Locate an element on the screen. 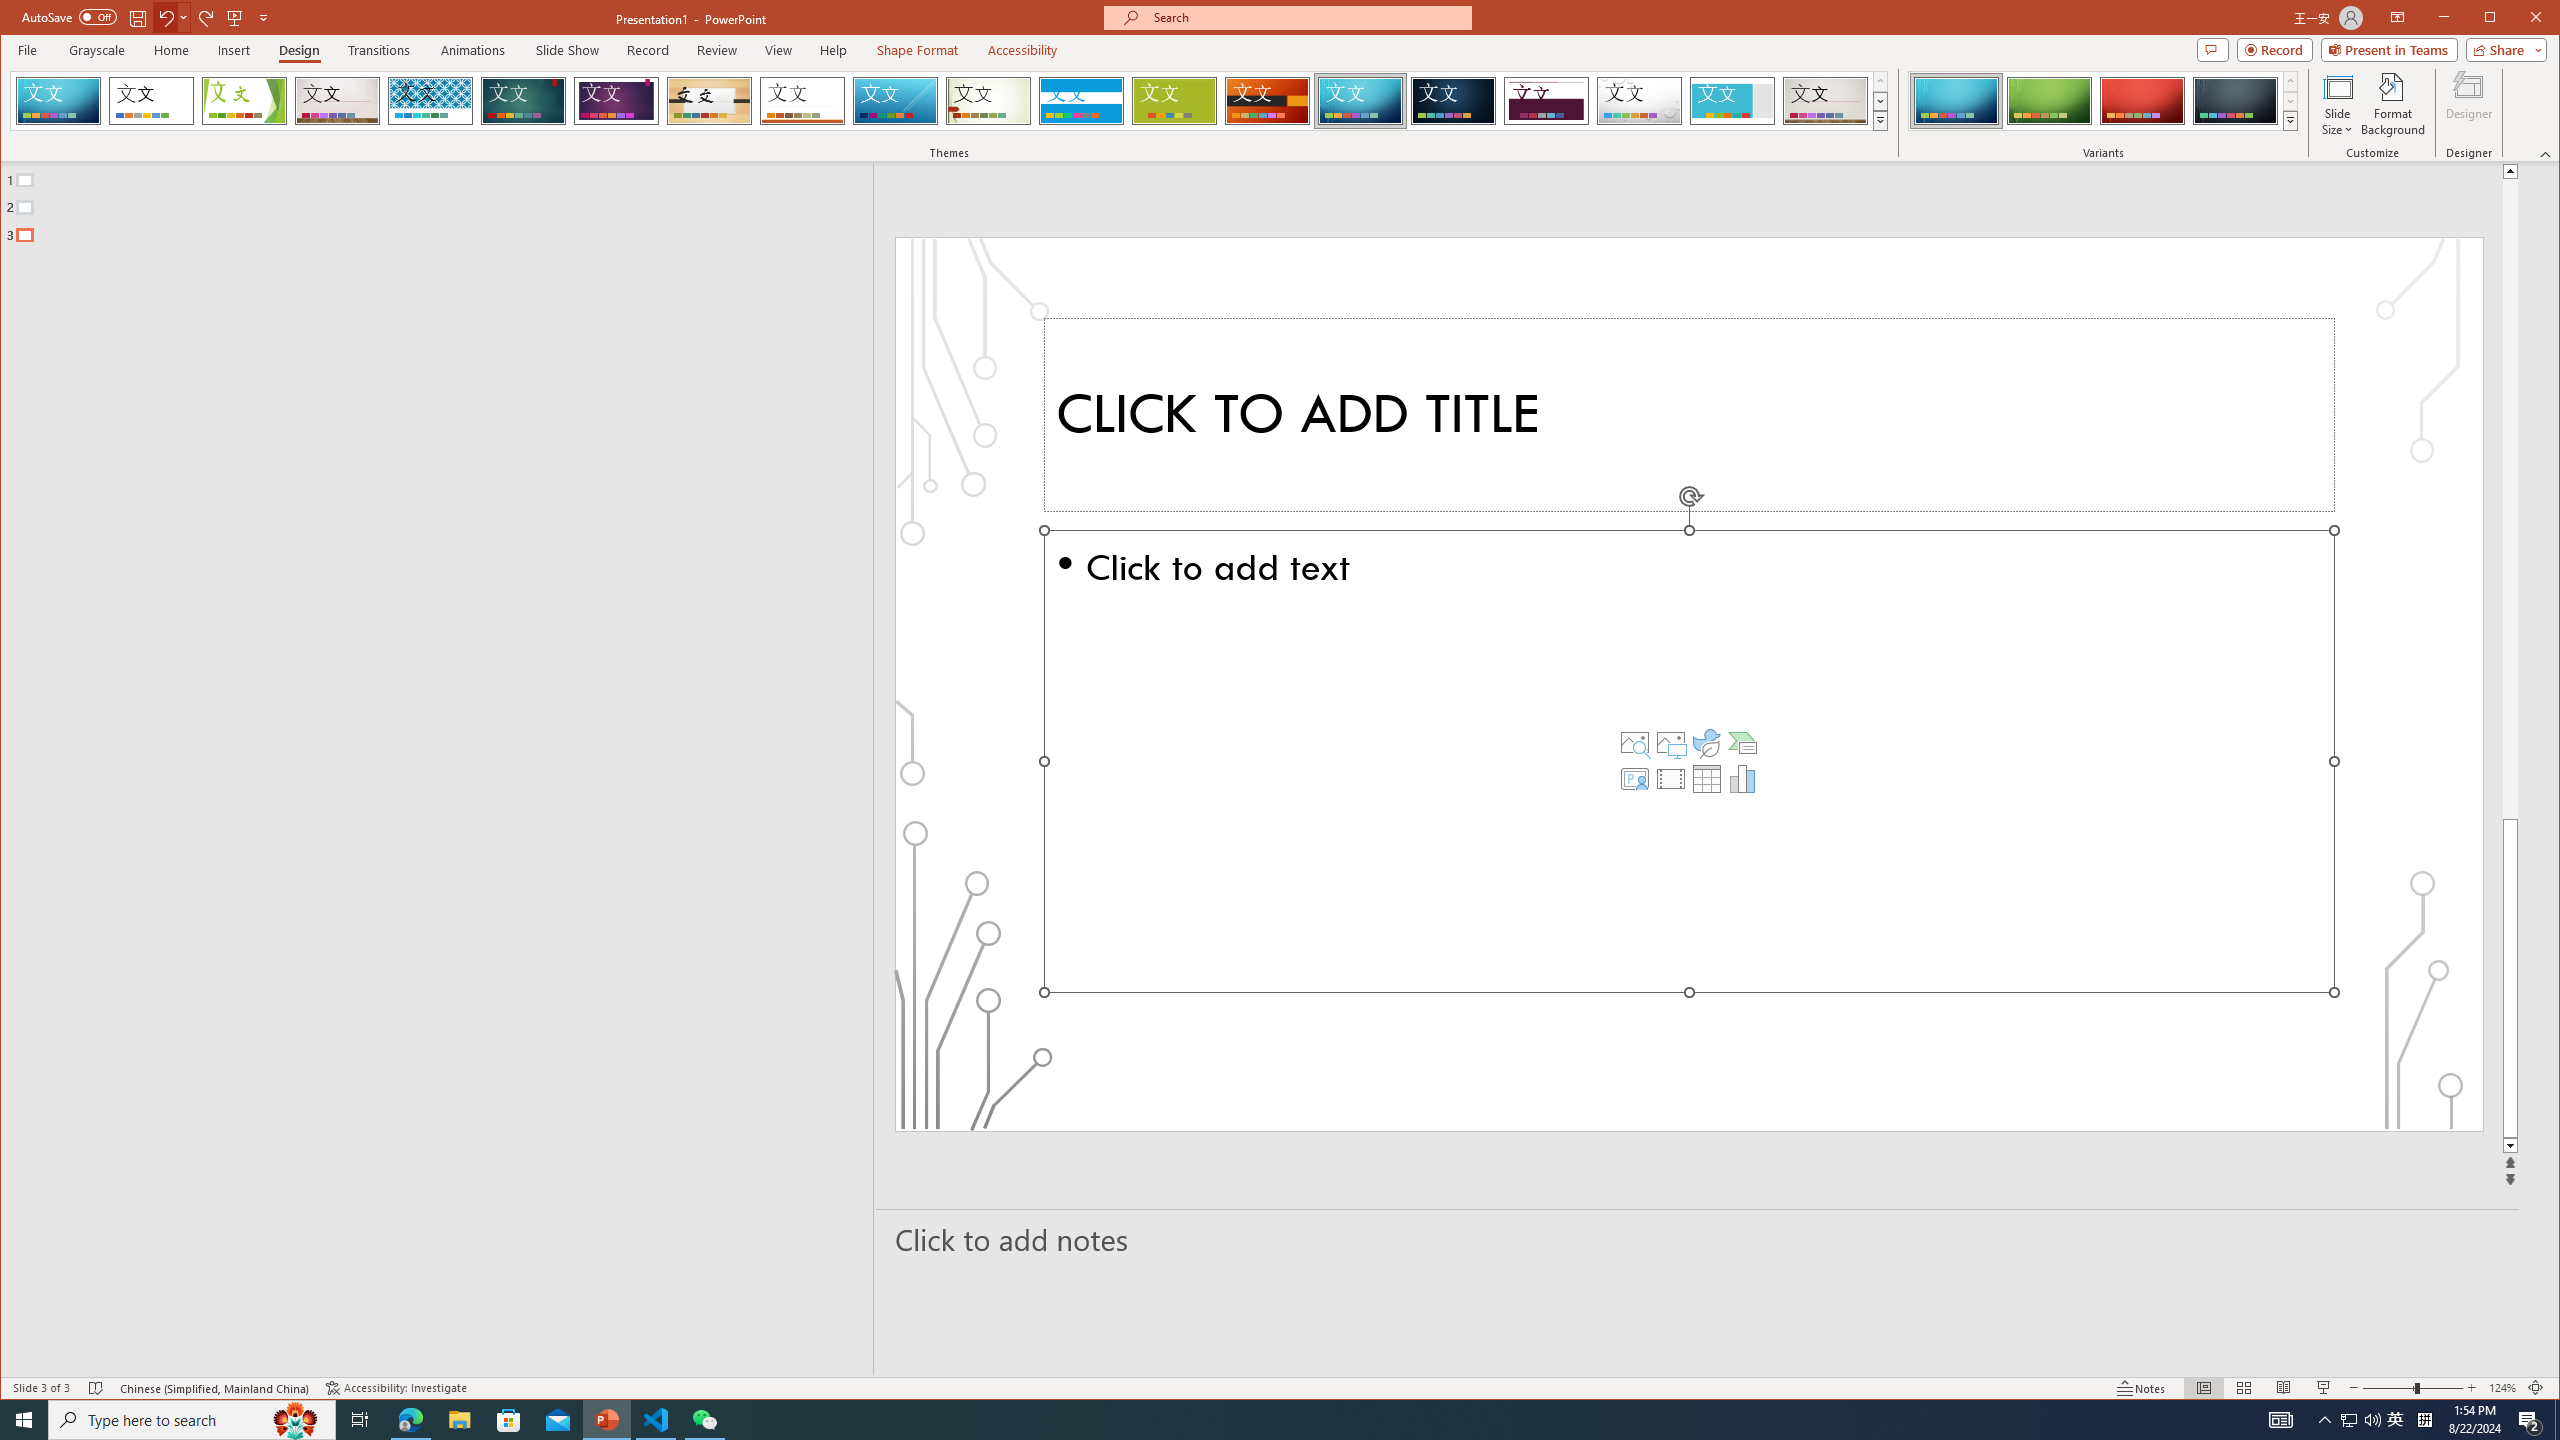 This screenshot has width=2560, height=1440. Facet is located at coordinates (244, 101).